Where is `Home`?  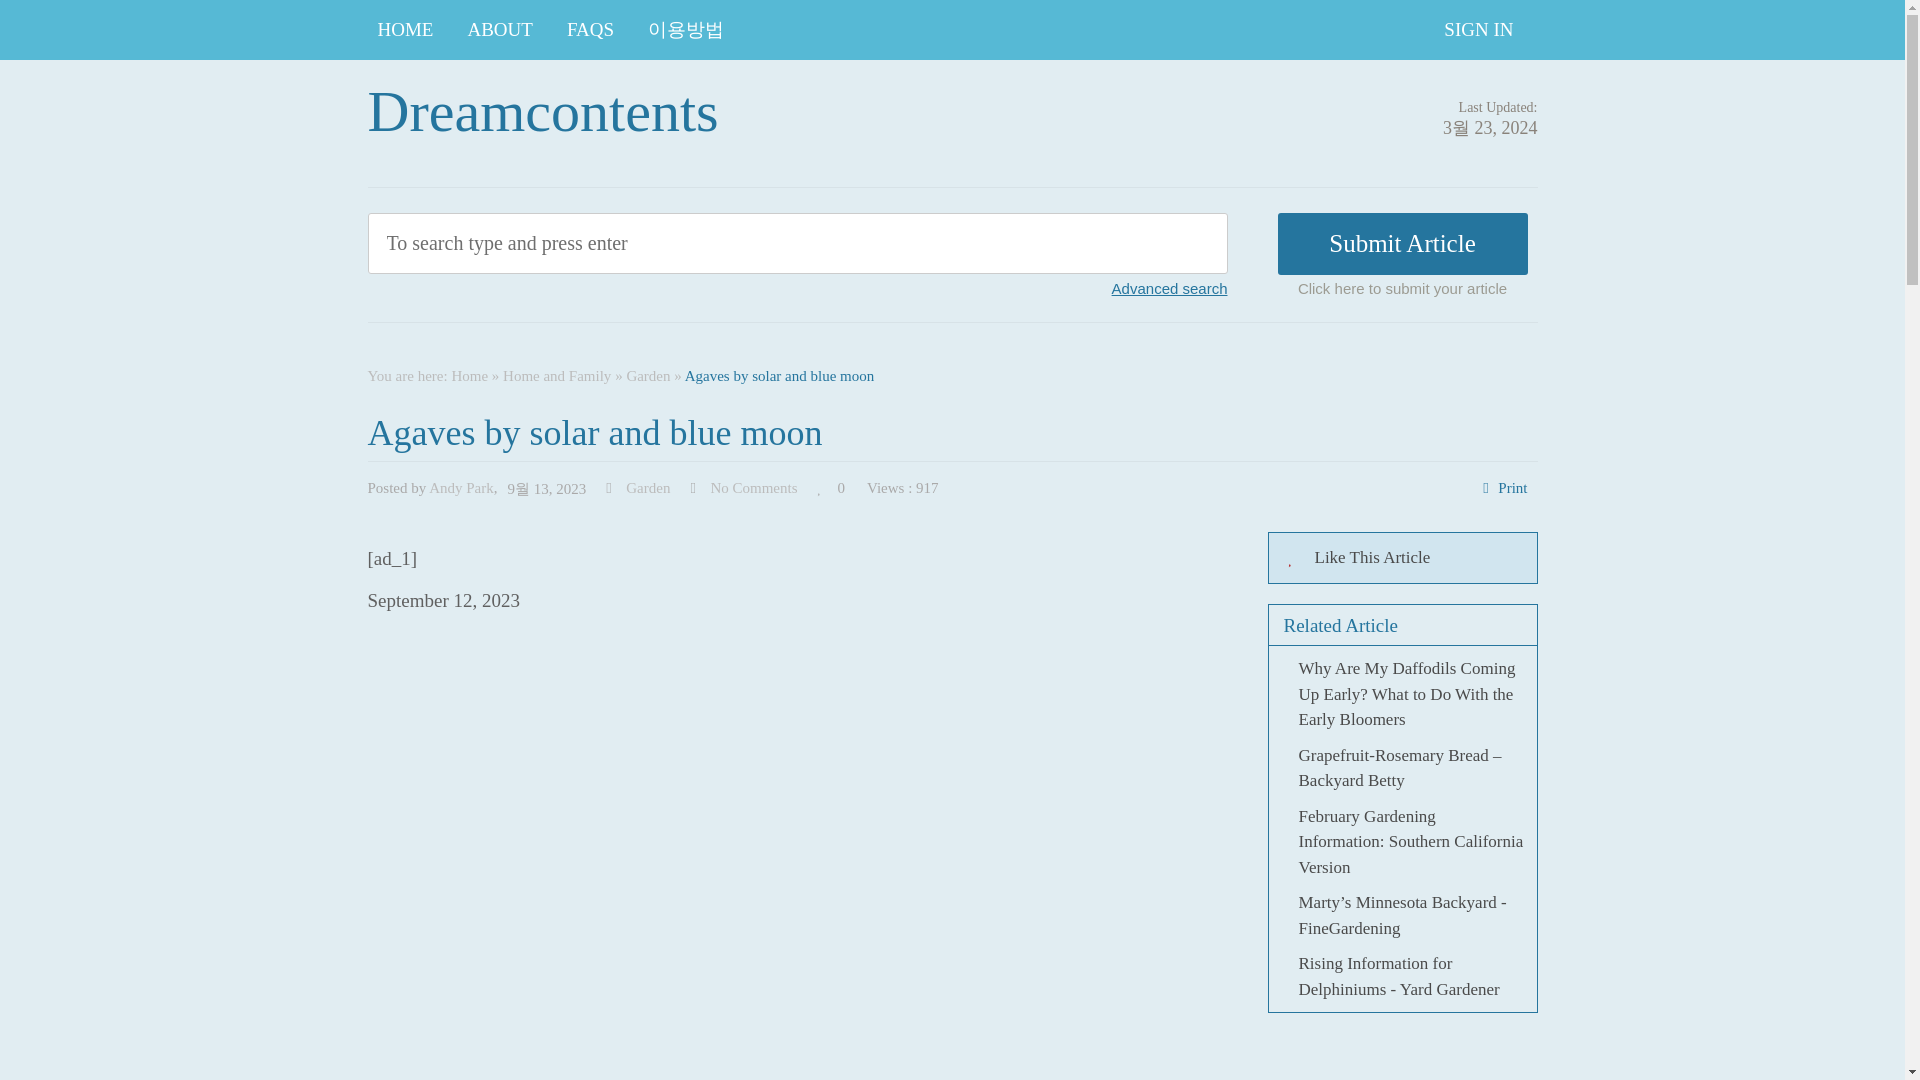 Home is located at coordinates (469, 376).